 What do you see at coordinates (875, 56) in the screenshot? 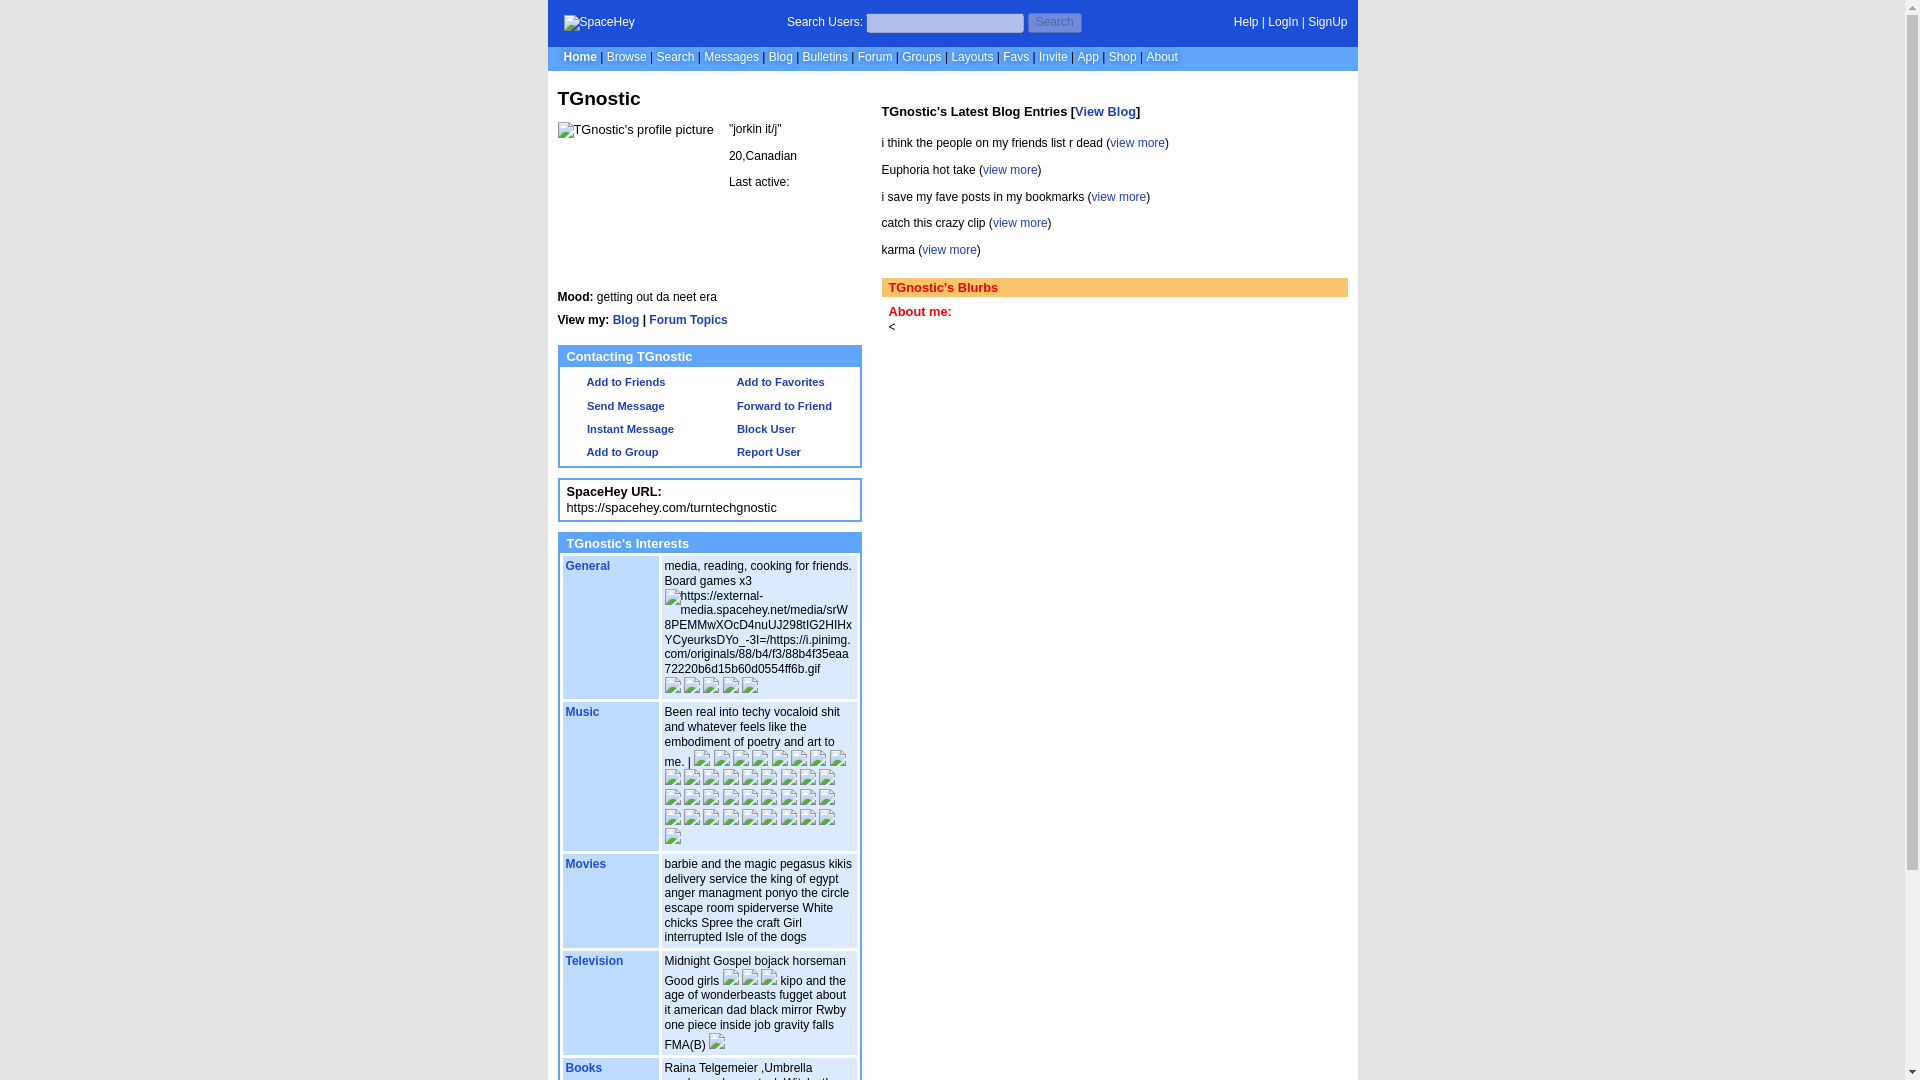
I see `Forum` at bounding box center [875, 56].